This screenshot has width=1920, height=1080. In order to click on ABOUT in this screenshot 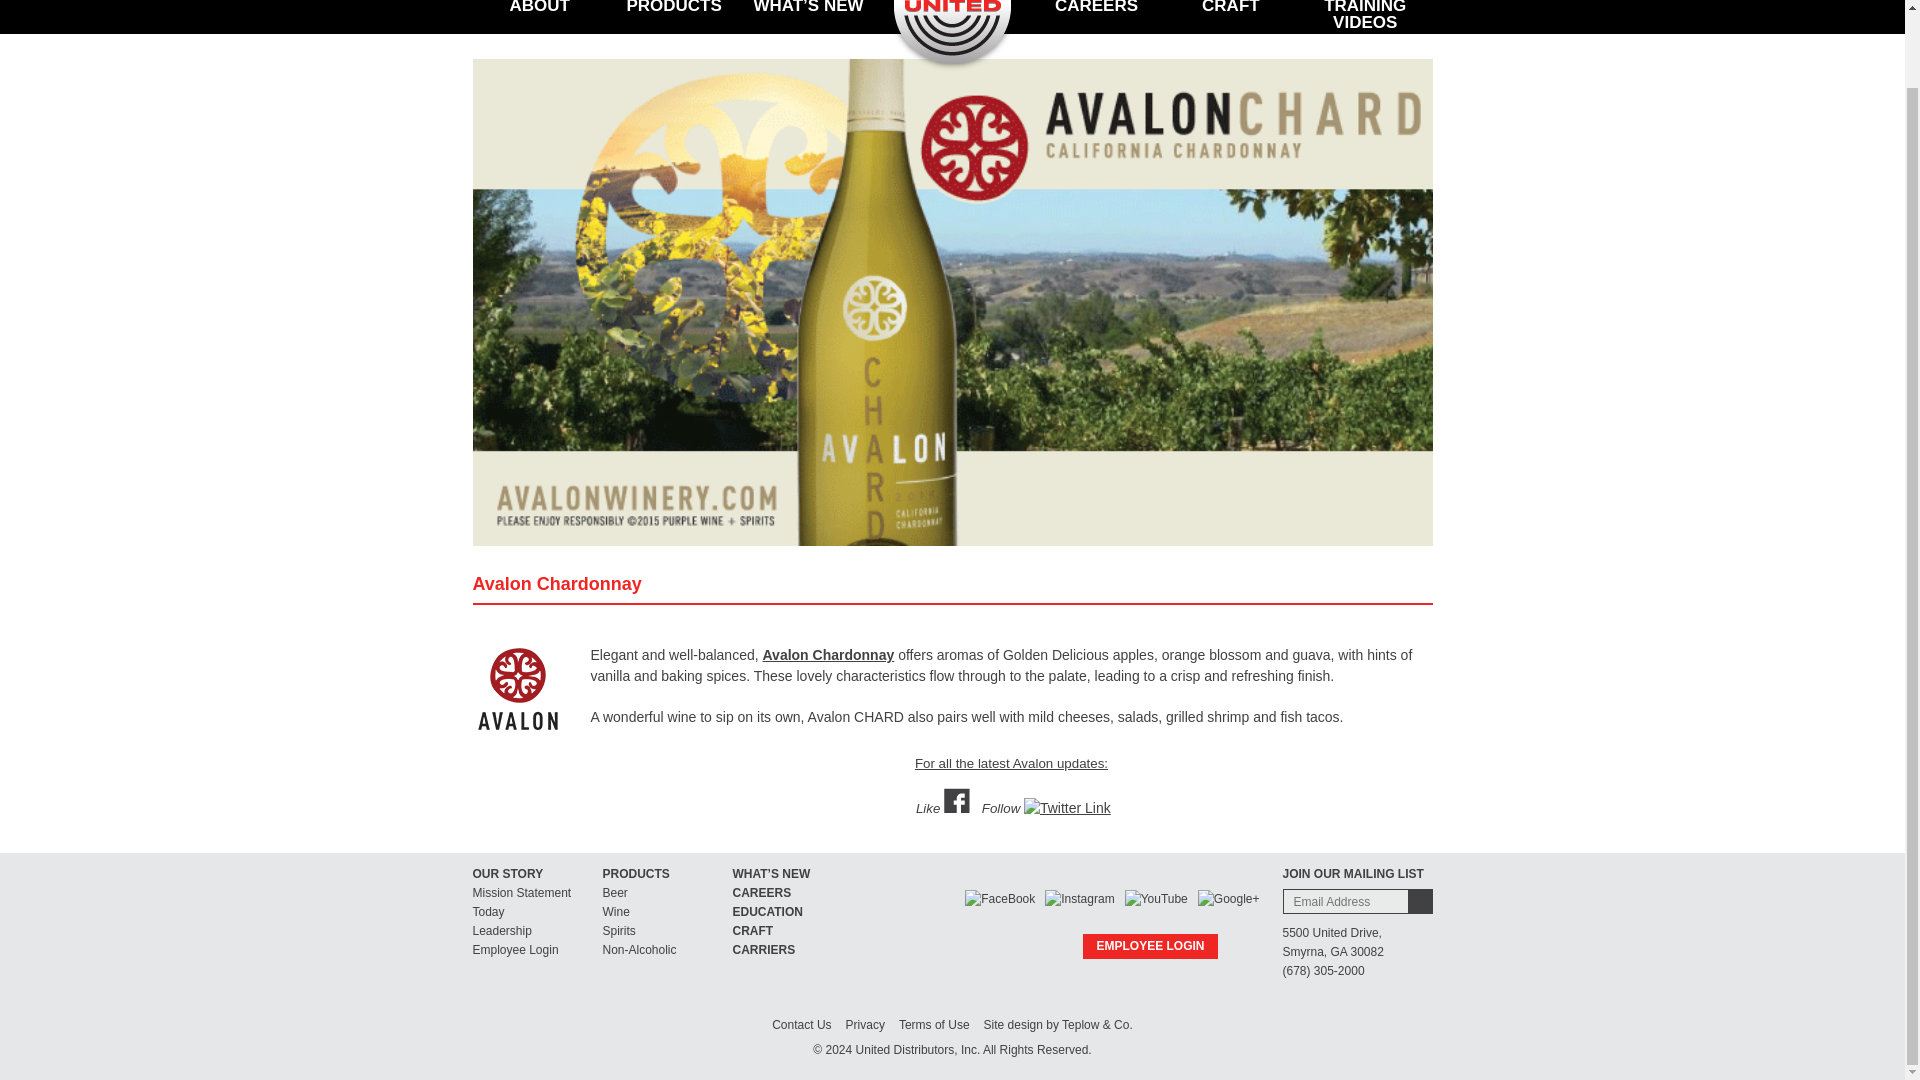, I will do `click(539, 16)`.